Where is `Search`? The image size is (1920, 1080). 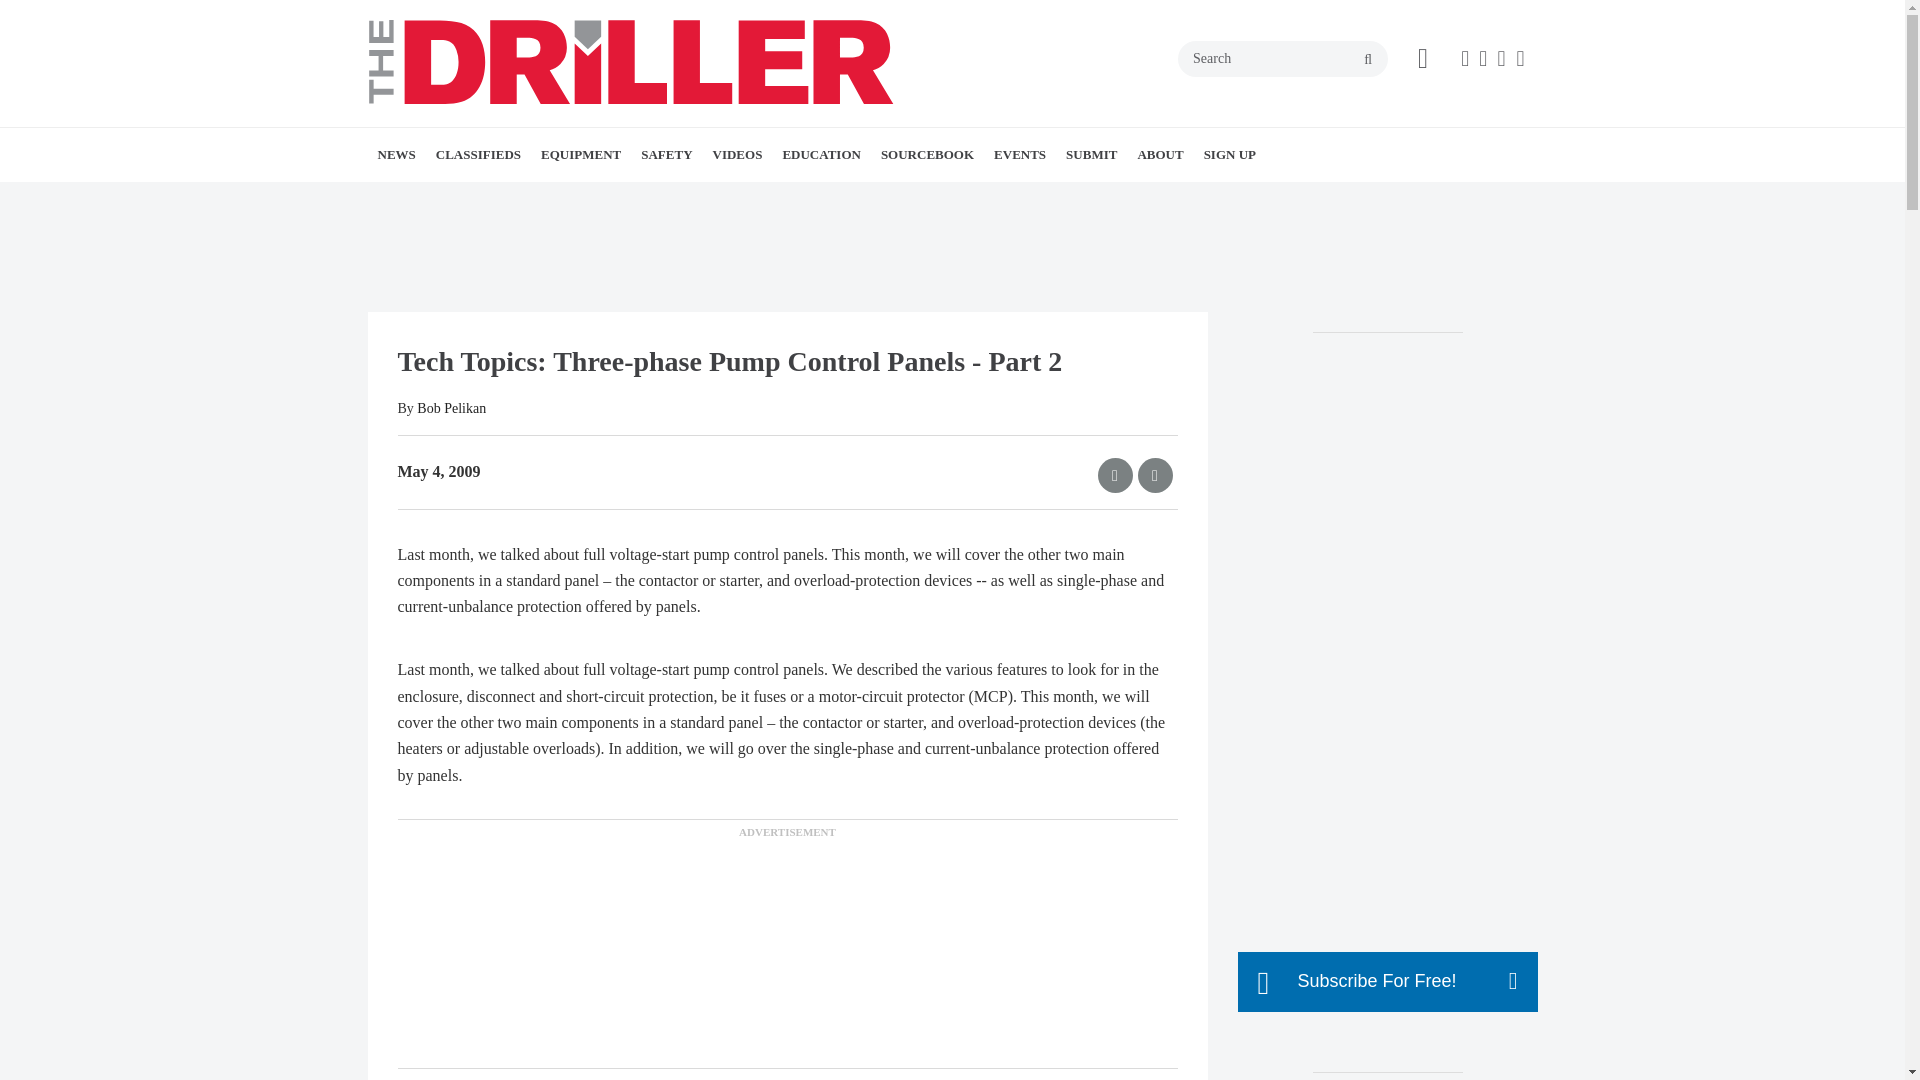
Search is located at coordinates (1283, 57).